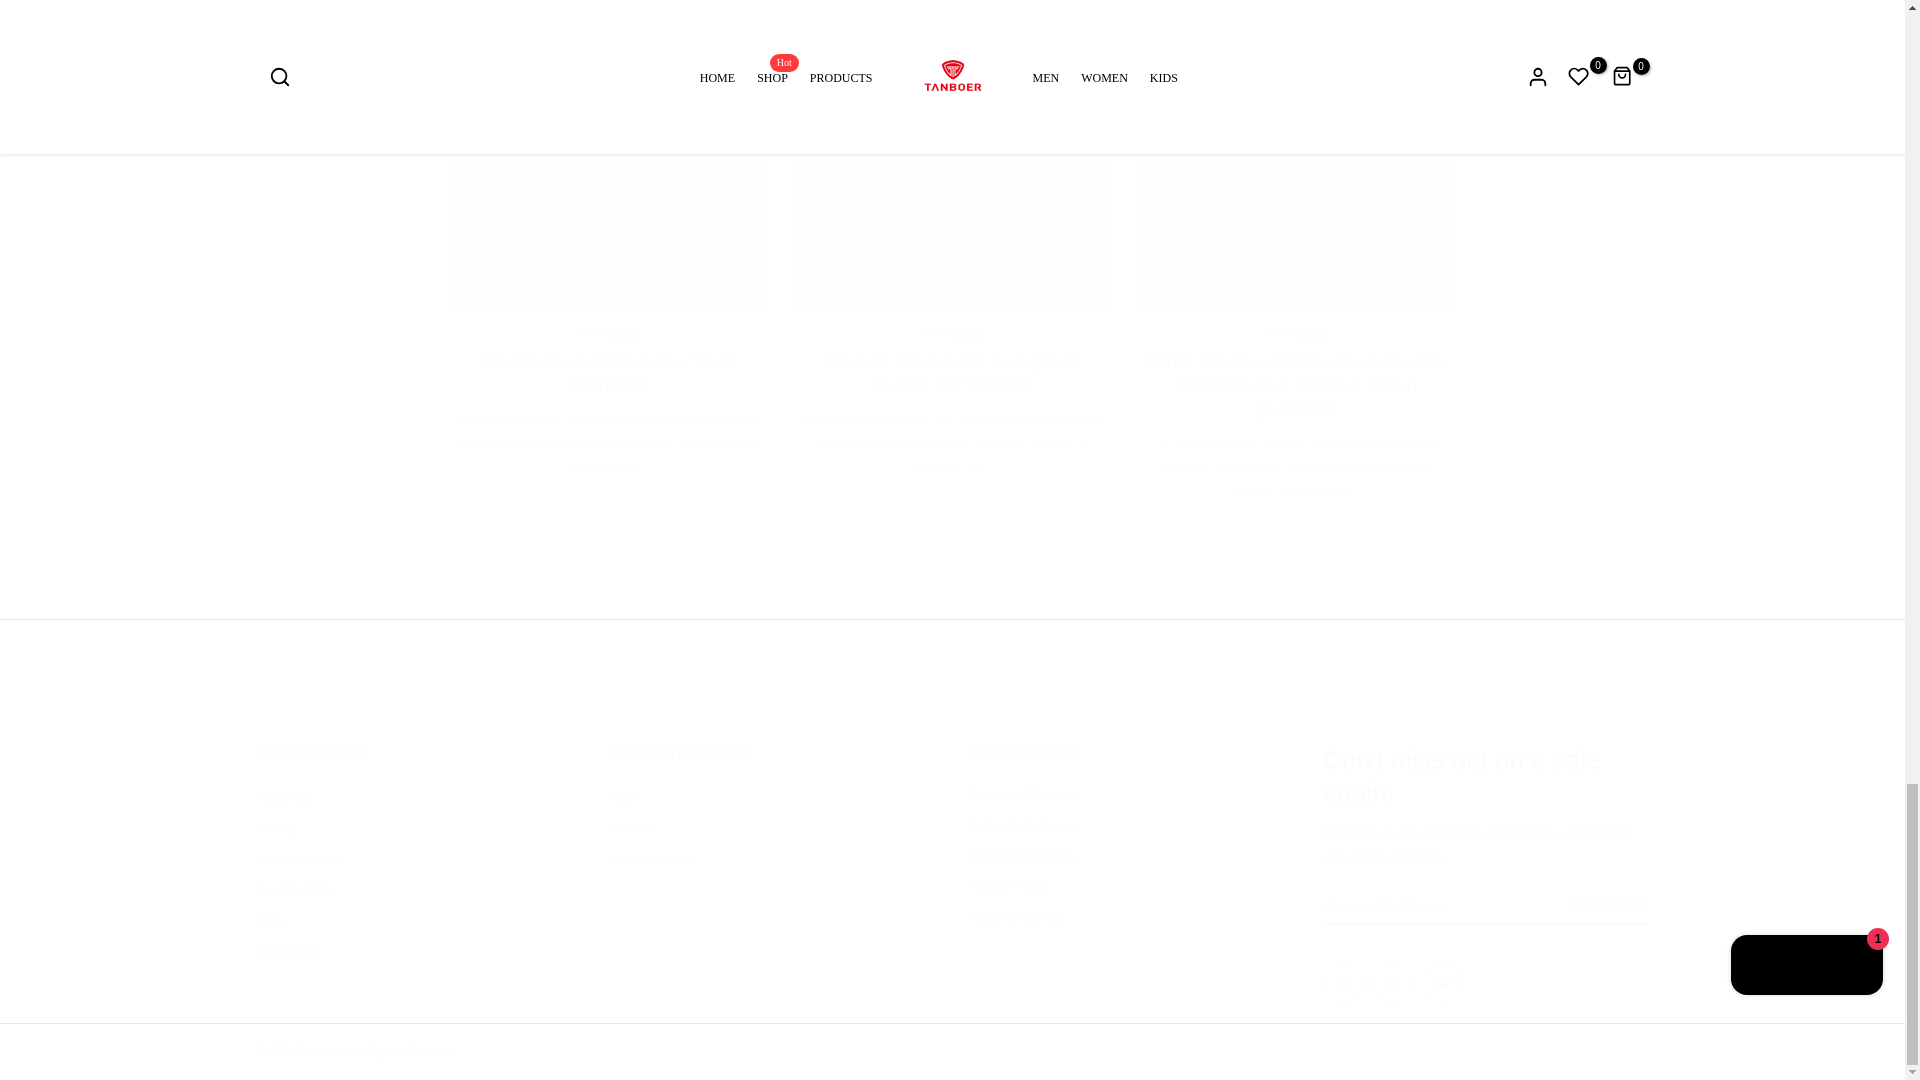 This screenshot has height=1080, width=1920. What do you see at coordinates (1392, 983) in the screenshot?
I see `Follow on Instagram` at bounding box center [1392, 983].